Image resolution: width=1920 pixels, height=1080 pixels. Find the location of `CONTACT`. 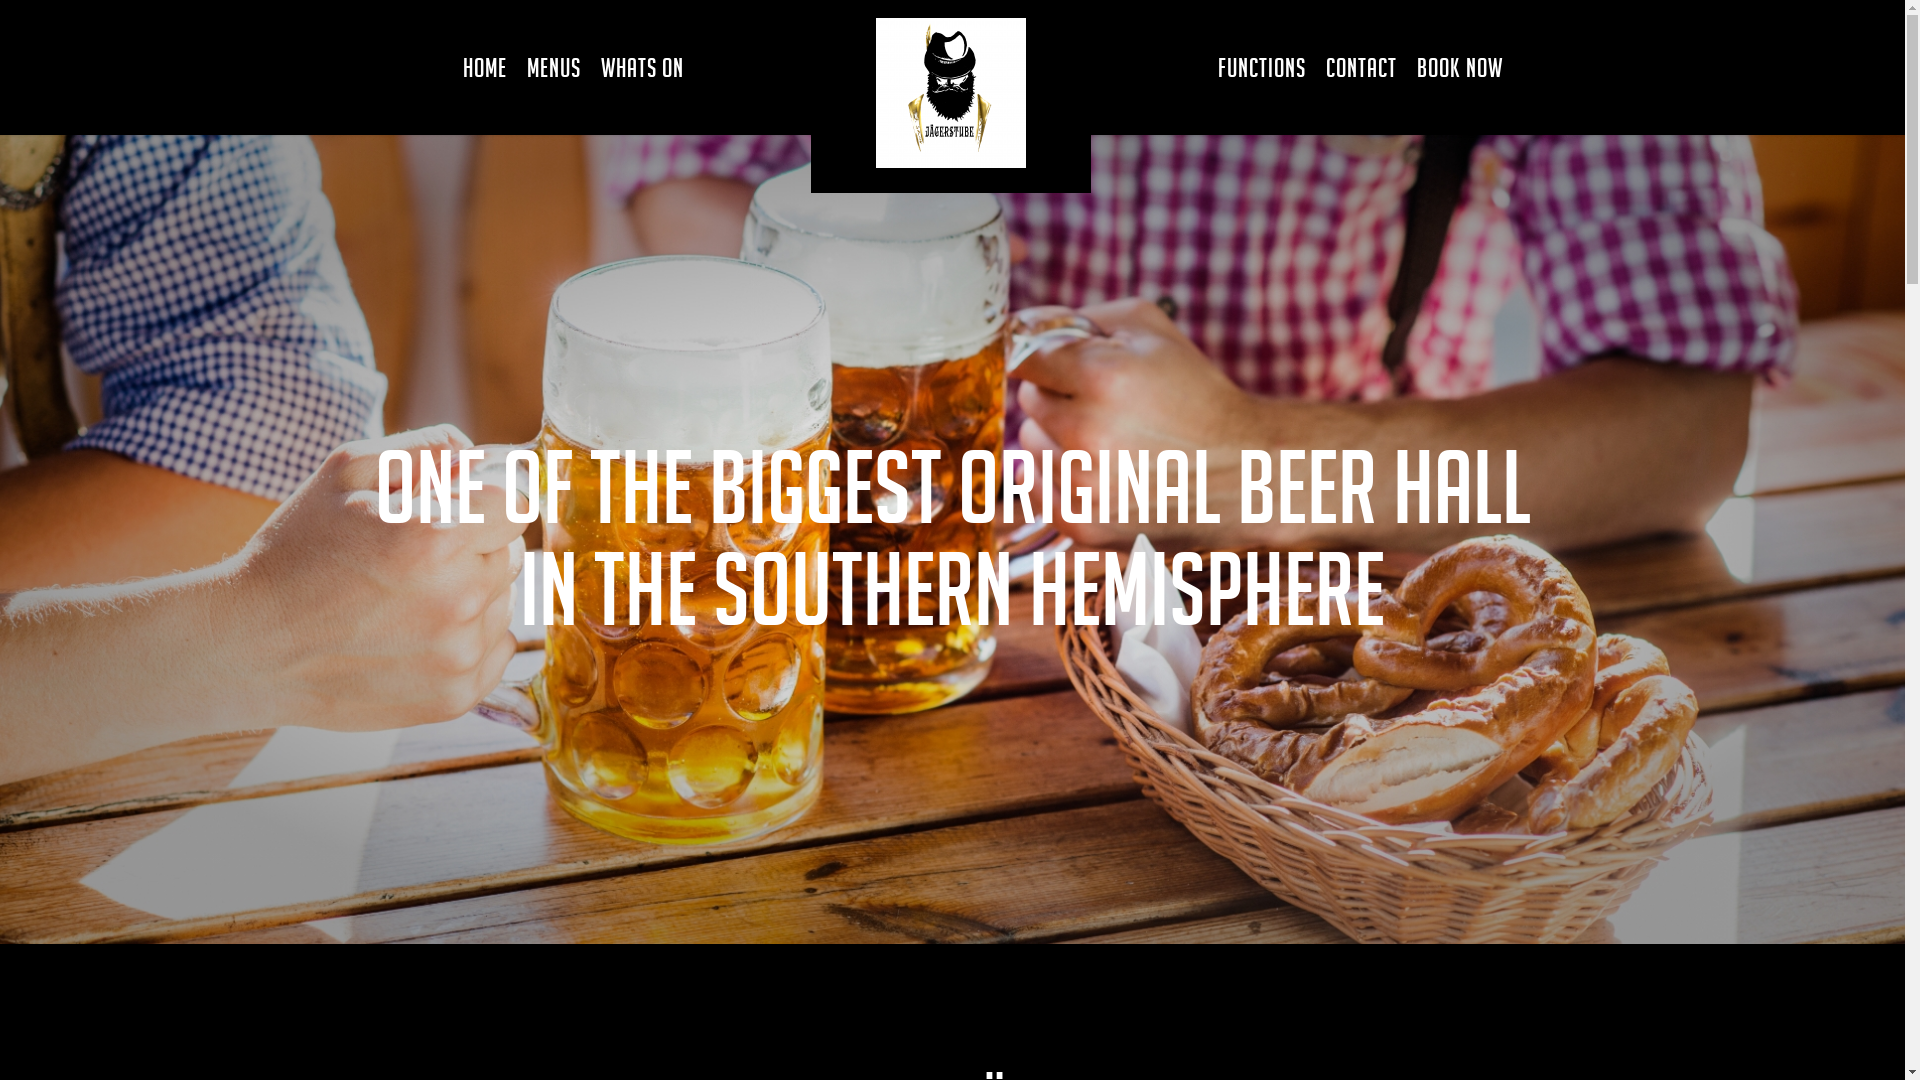

CONTACT is located at coordinates (1362, 68).